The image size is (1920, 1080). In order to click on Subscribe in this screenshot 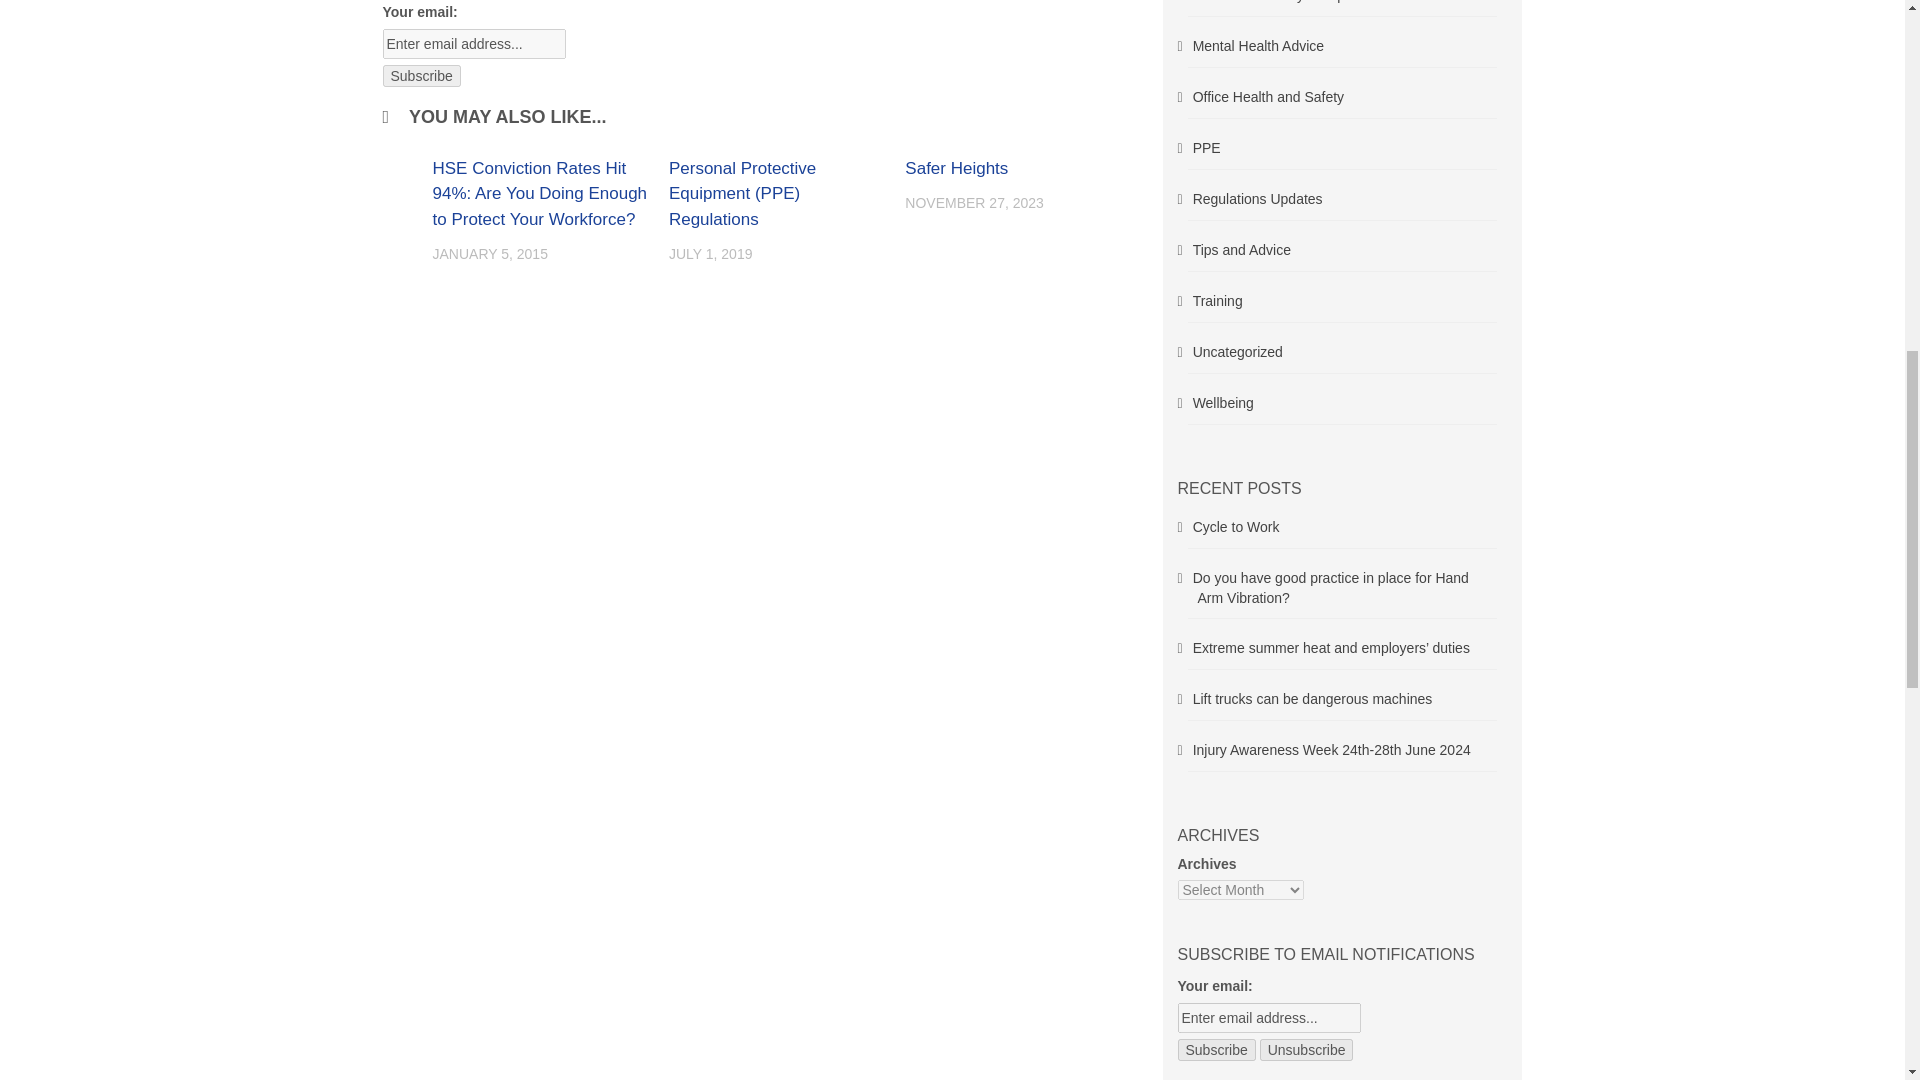, I will do `click(1216, 1049)`.